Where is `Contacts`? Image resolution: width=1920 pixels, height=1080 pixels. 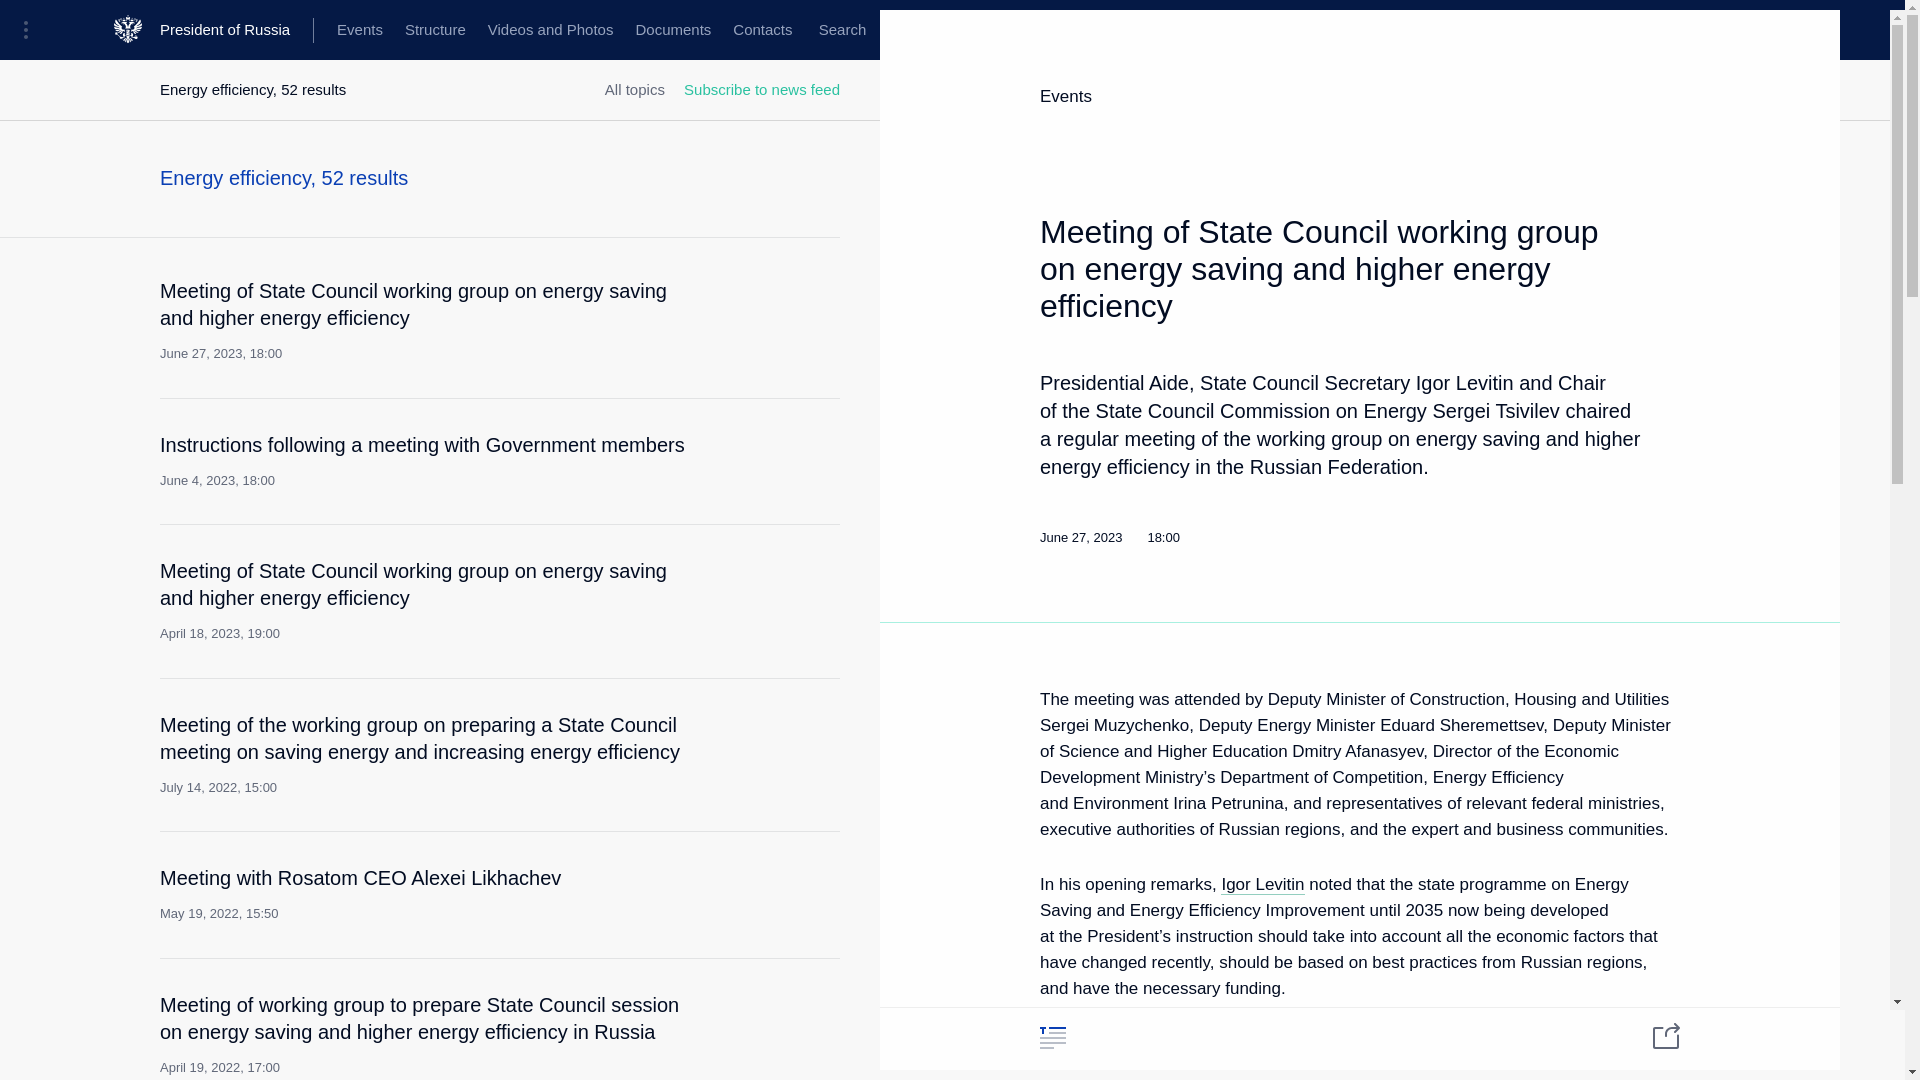
Contacts is located at coordinates (762, 30).